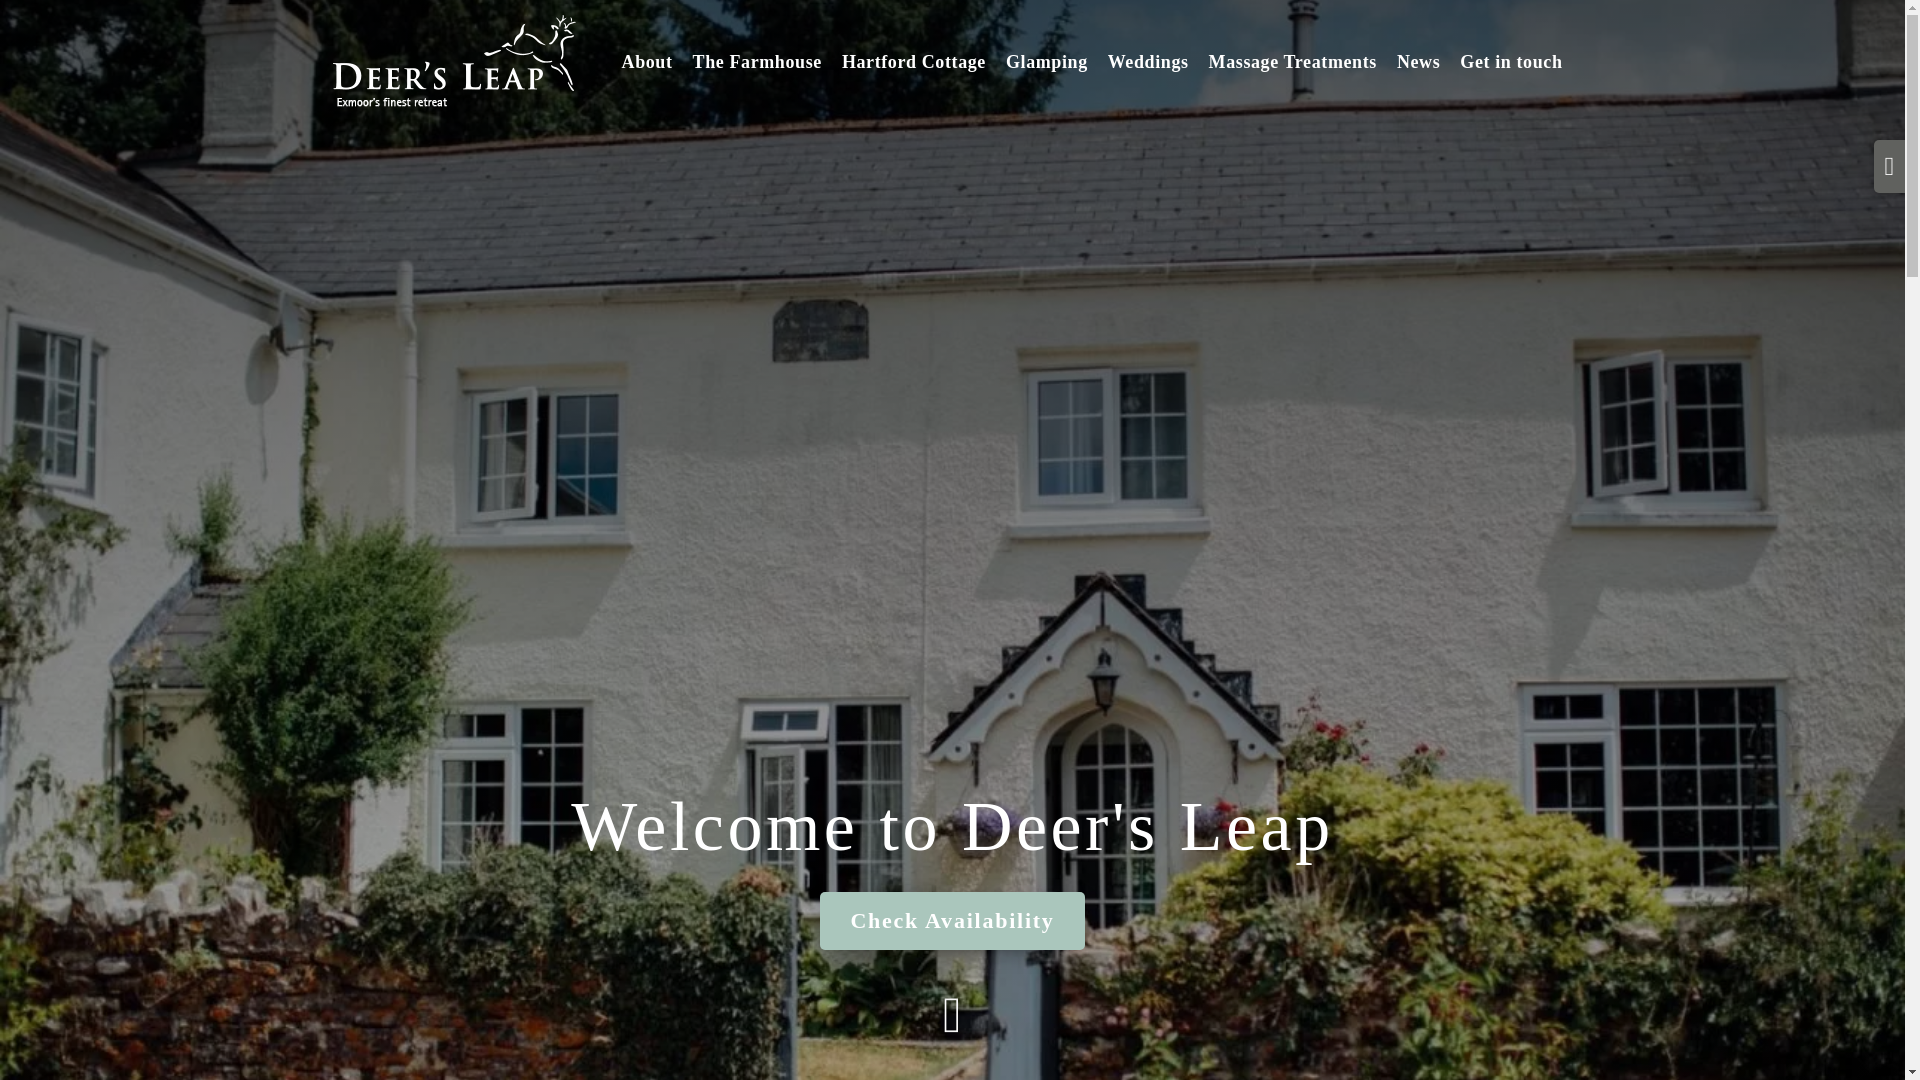 The height and width of the screenshot is (1080, 1920). I want to click on News, so click(1418, 61).